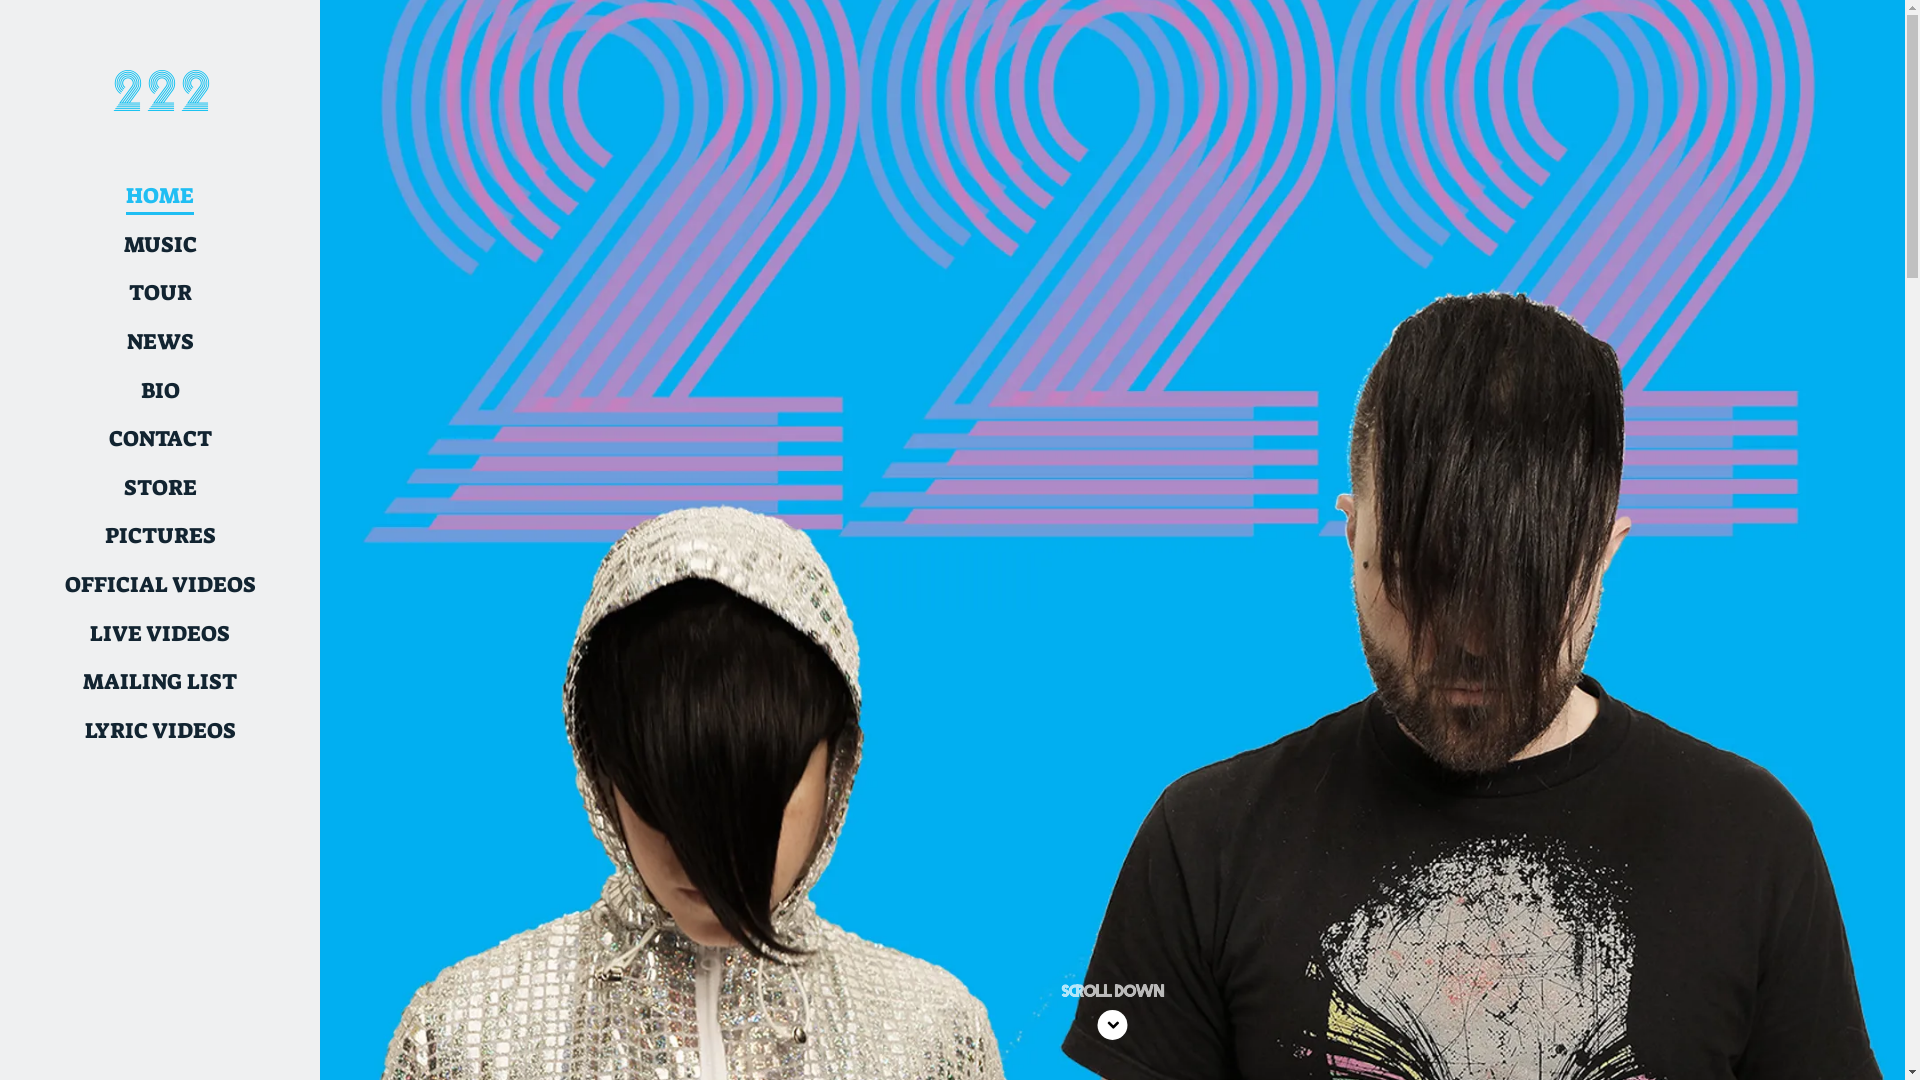 This screenshot has width=1920, height=1080. Describe the element at coordinates (160, 536) in the screenshot. I see `PICTURES` at that location.